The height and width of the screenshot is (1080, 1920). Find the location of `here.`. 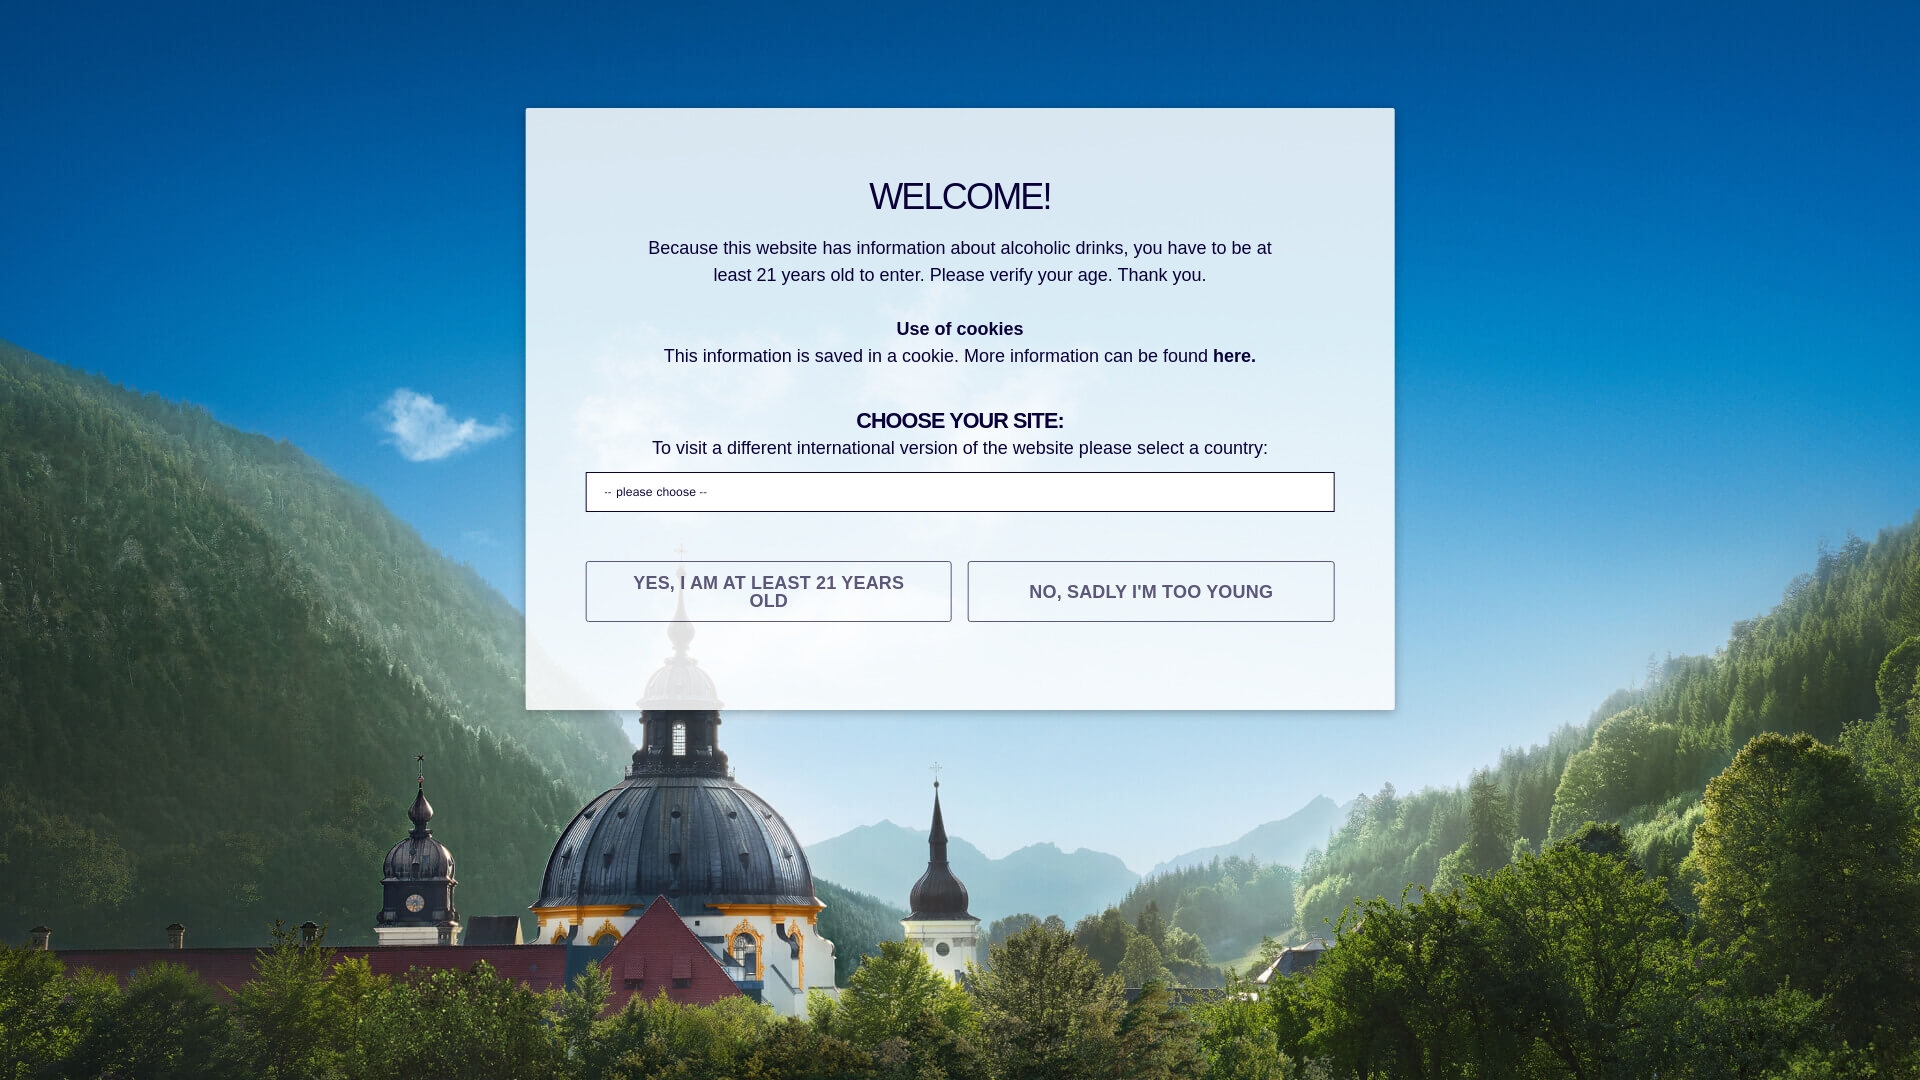

here. is located at coordinates (1234, 356).